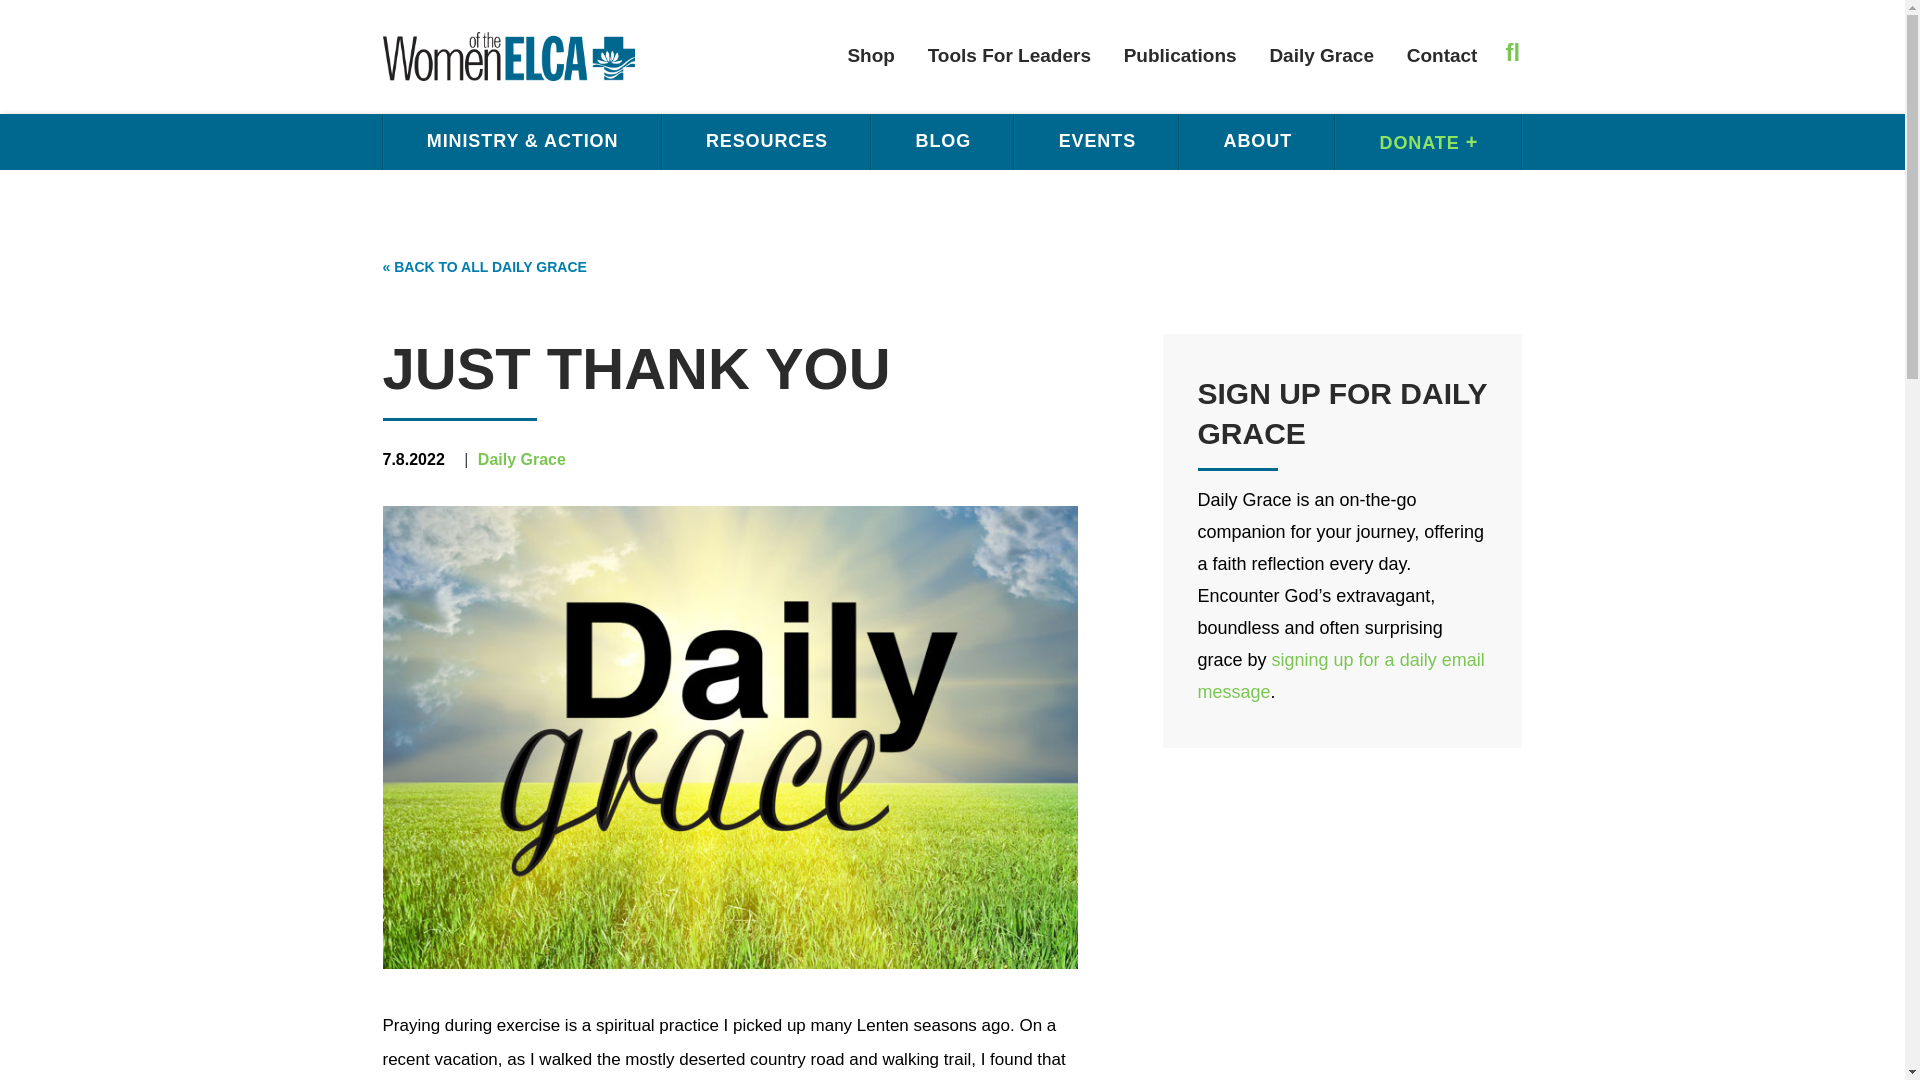 The width and height of the screenshot is (1920, 1080). Describe the element at coordinates (1096, 141) in the screenshot. I see `EVENTS` at that location.